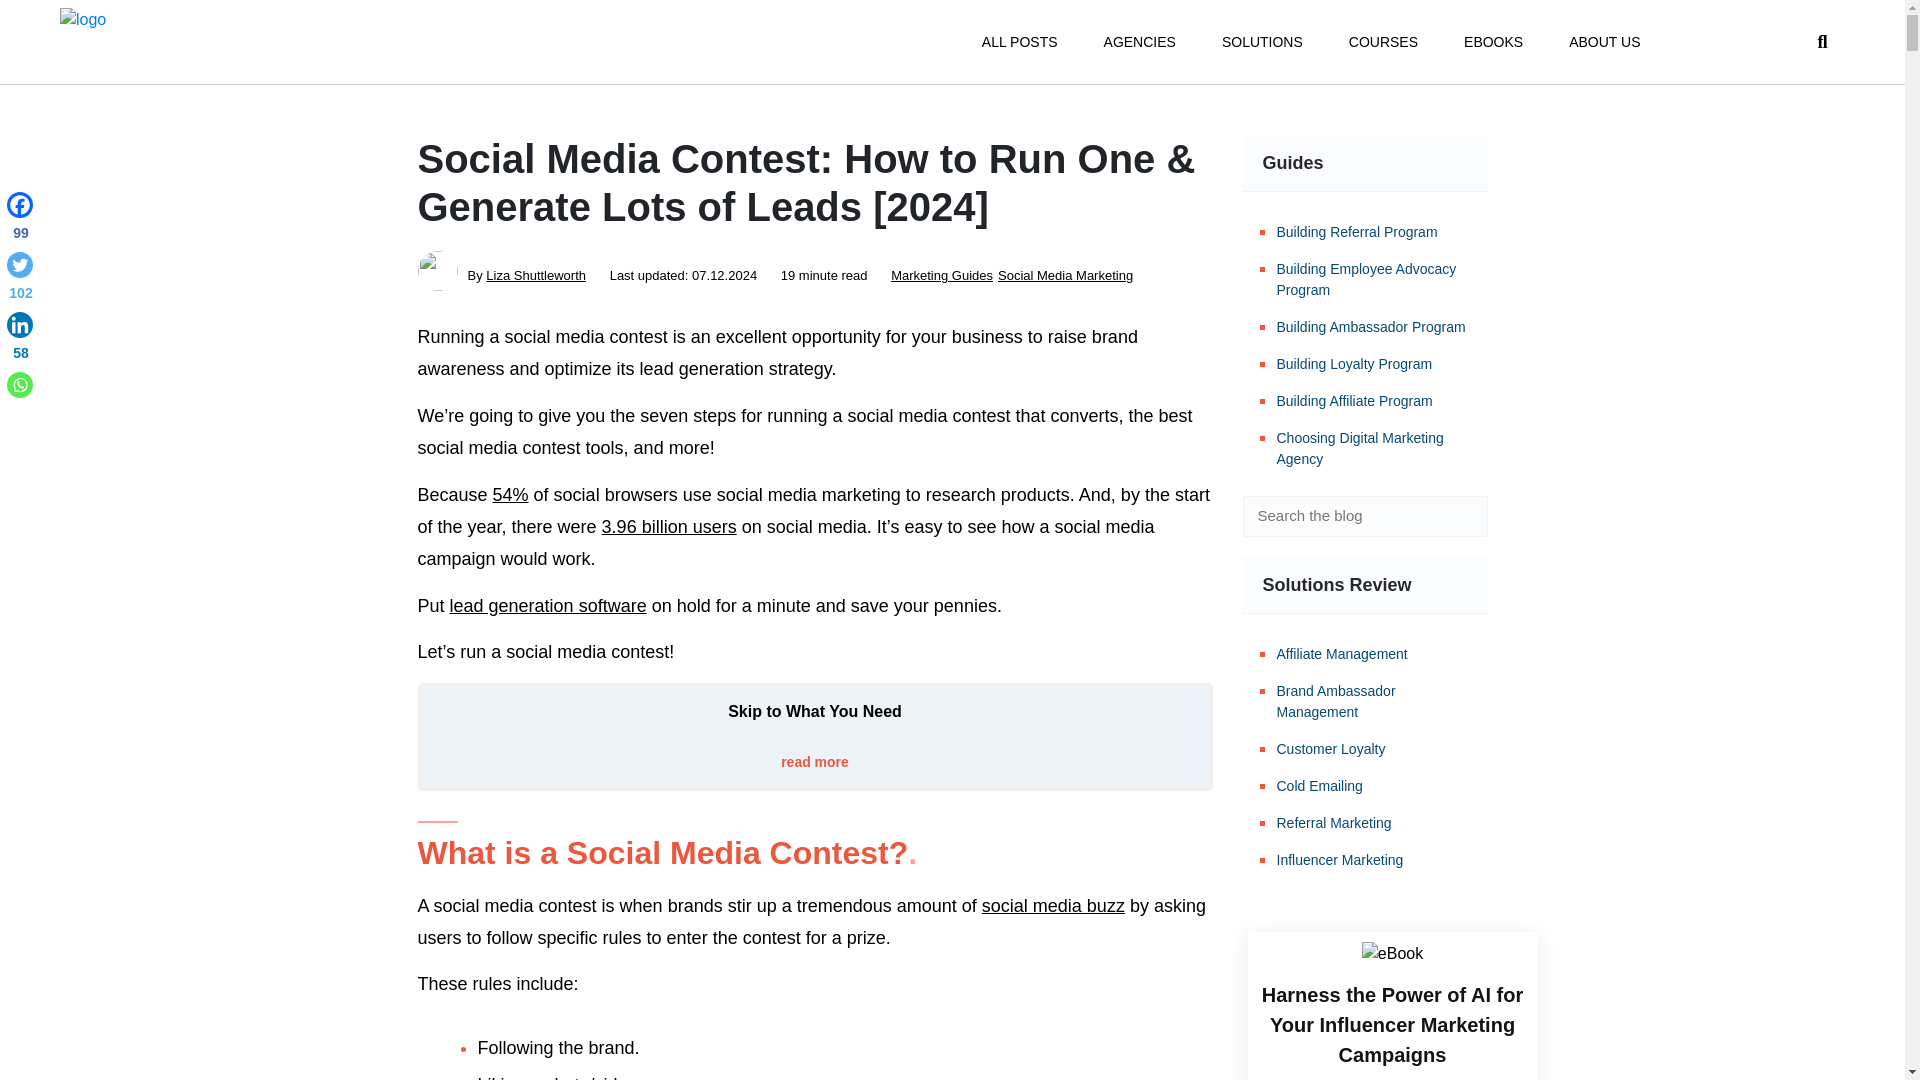 This screenshot has height=1080, width=1920. What do you see at coordinates (1262, 42) in the screenshot?
I see `SOLUTIONS` at bounding box center [1262, 42].